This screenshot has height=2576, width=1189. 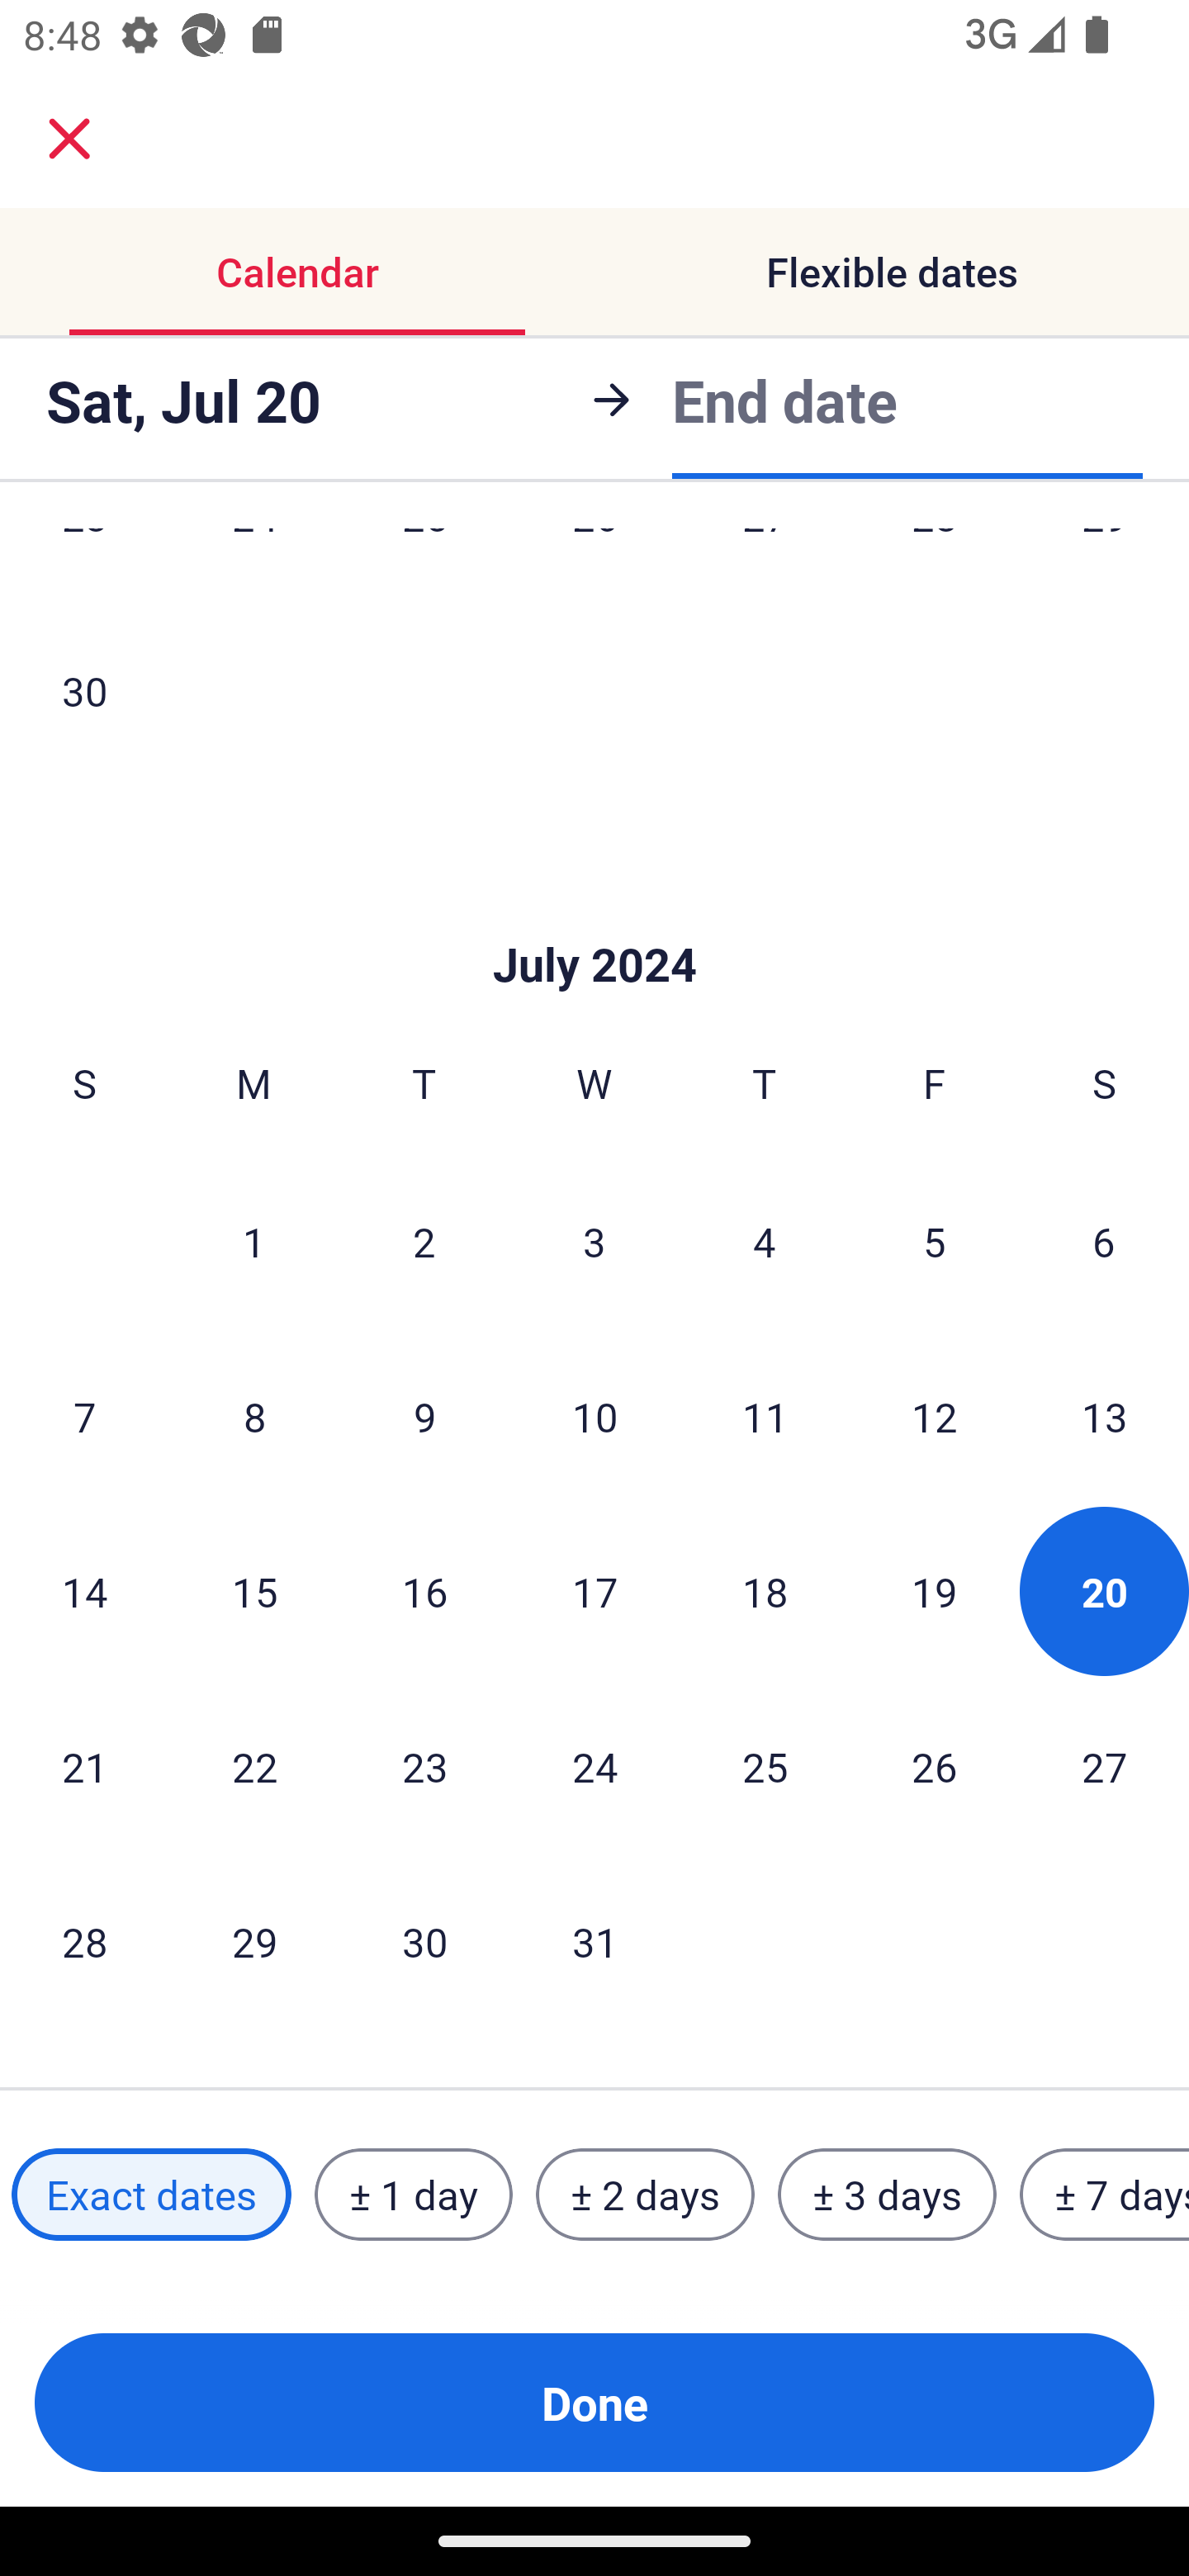 I want to click on 21 Sunday, July 21, 2024, so click(x=84, y=1767).